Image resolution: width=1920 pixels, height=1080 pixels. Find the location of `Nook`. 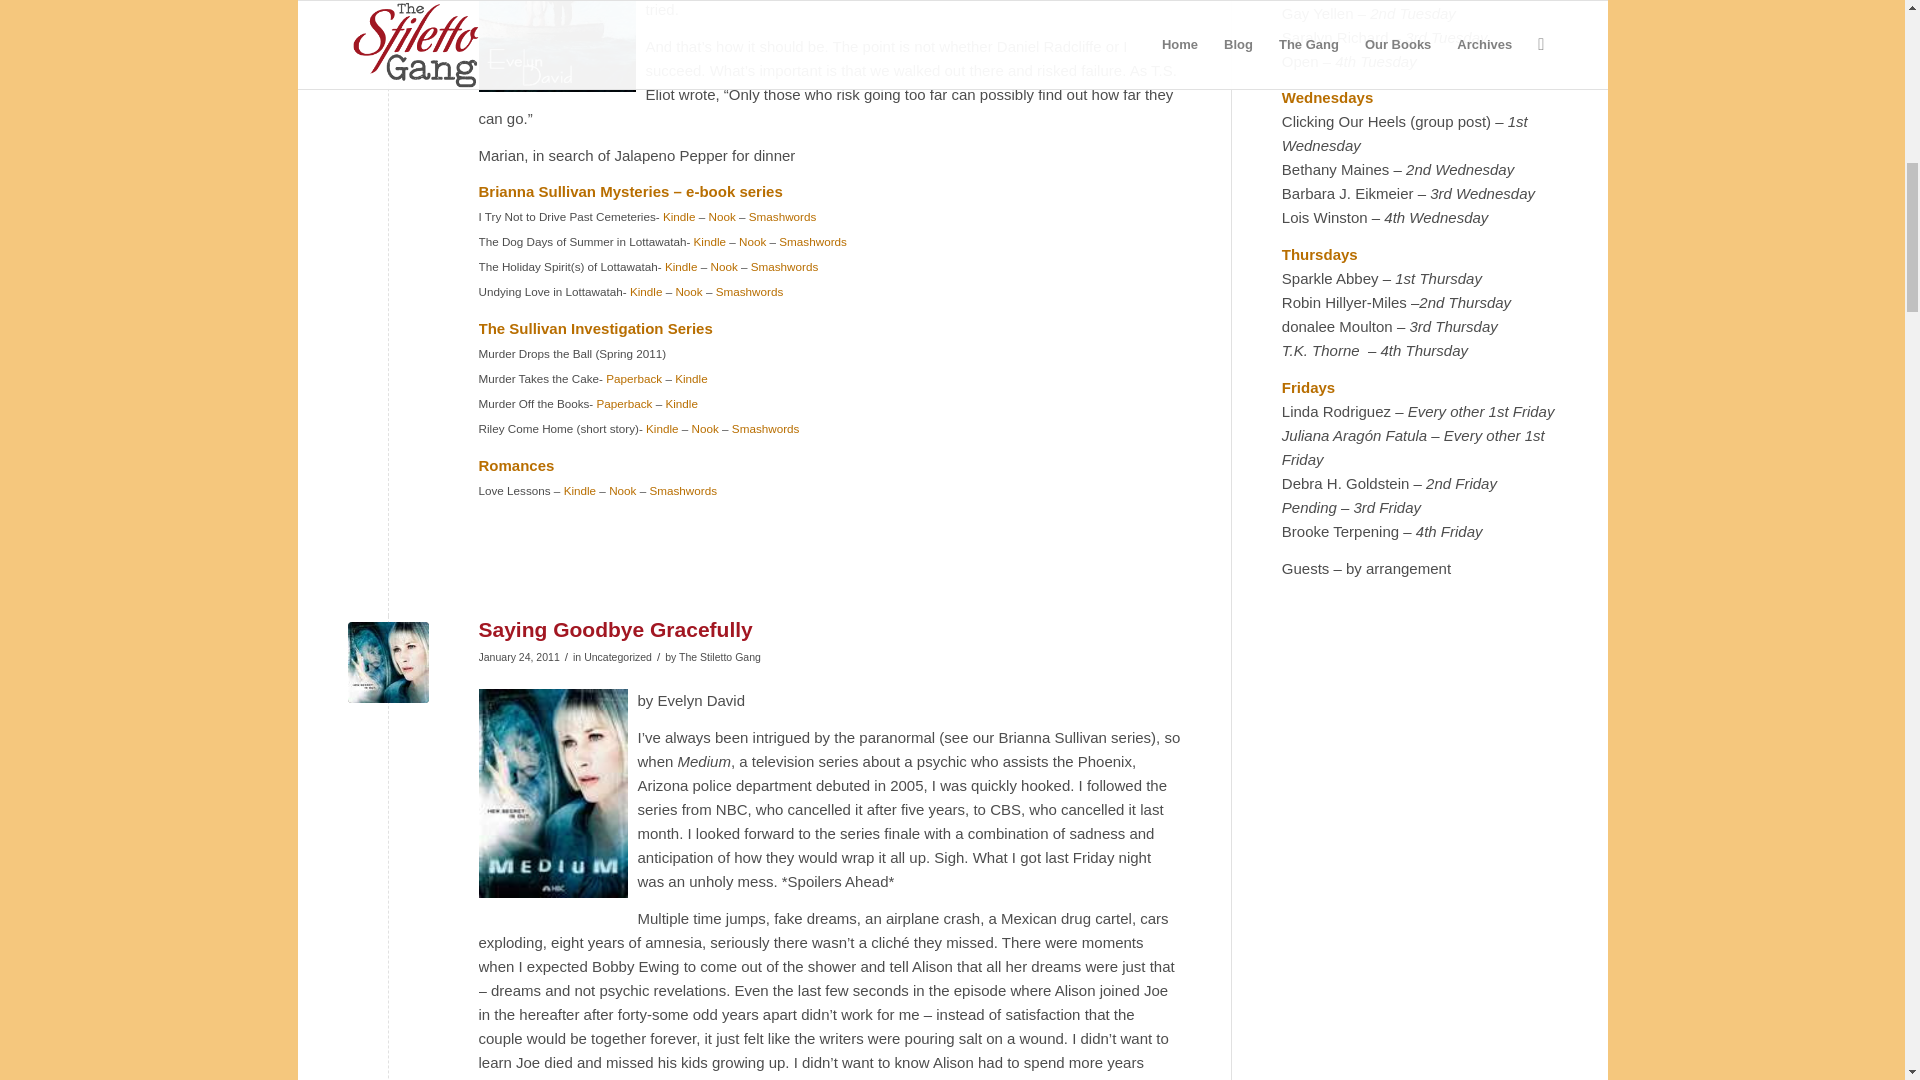

Nook is located at coordinates (622, 490).